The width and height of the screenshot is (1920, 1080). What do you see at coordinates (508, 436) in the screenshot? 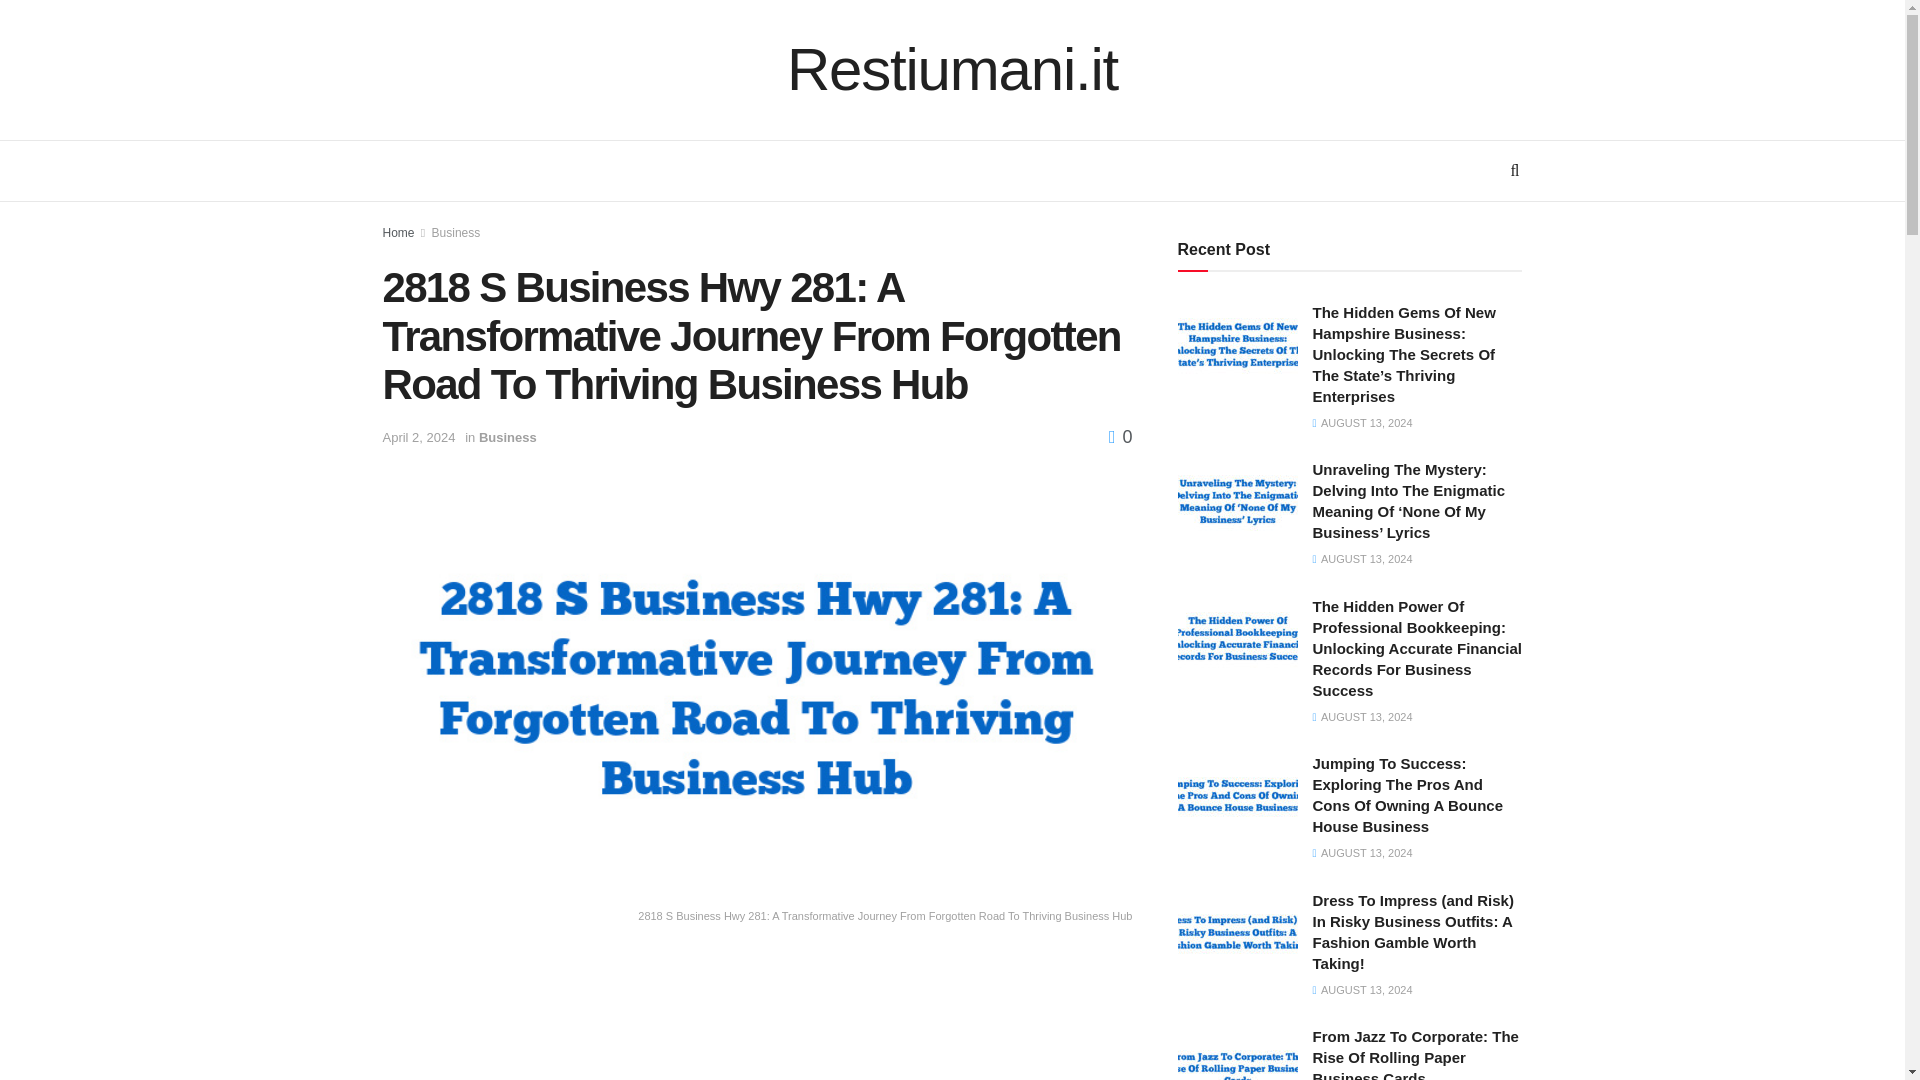
I see `Business` at bounding box center [508, 436].